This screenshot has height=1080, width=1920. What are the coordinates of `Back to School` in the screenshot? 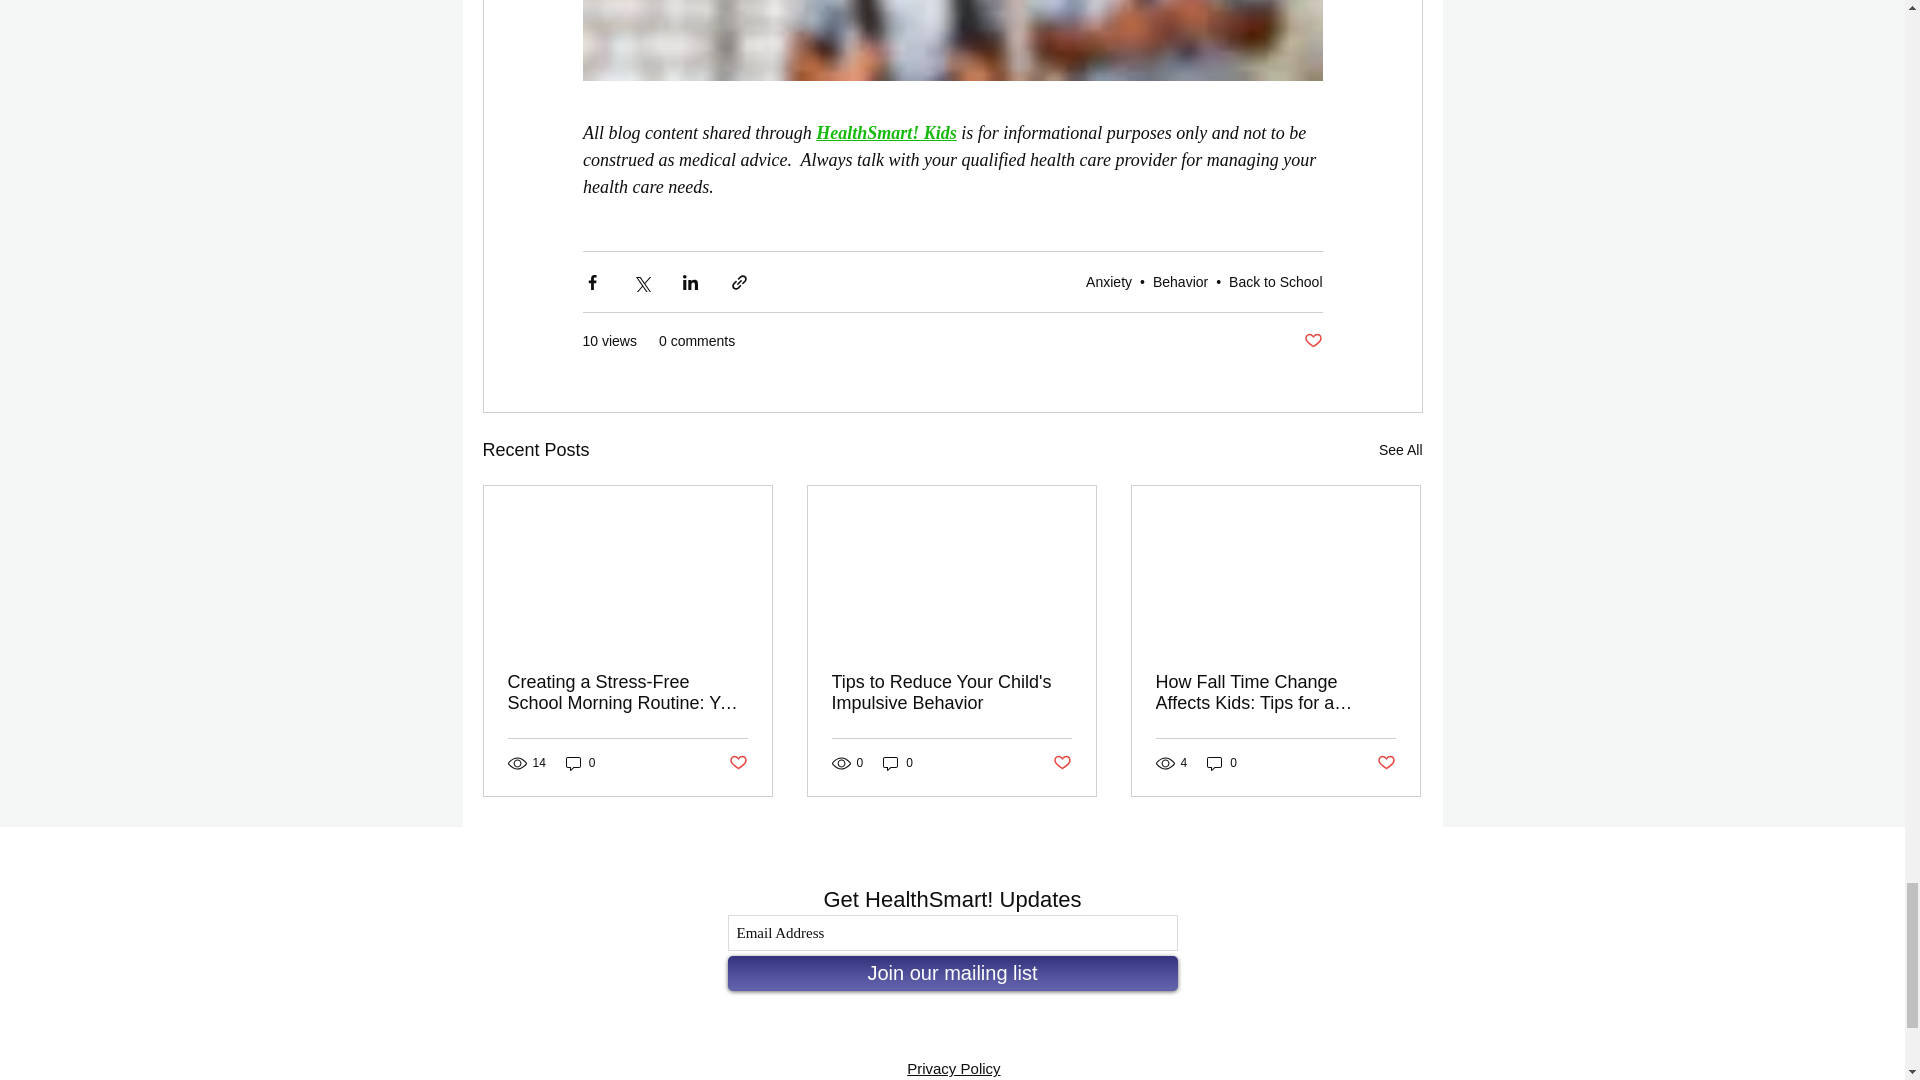 It's located at (1275, 282).